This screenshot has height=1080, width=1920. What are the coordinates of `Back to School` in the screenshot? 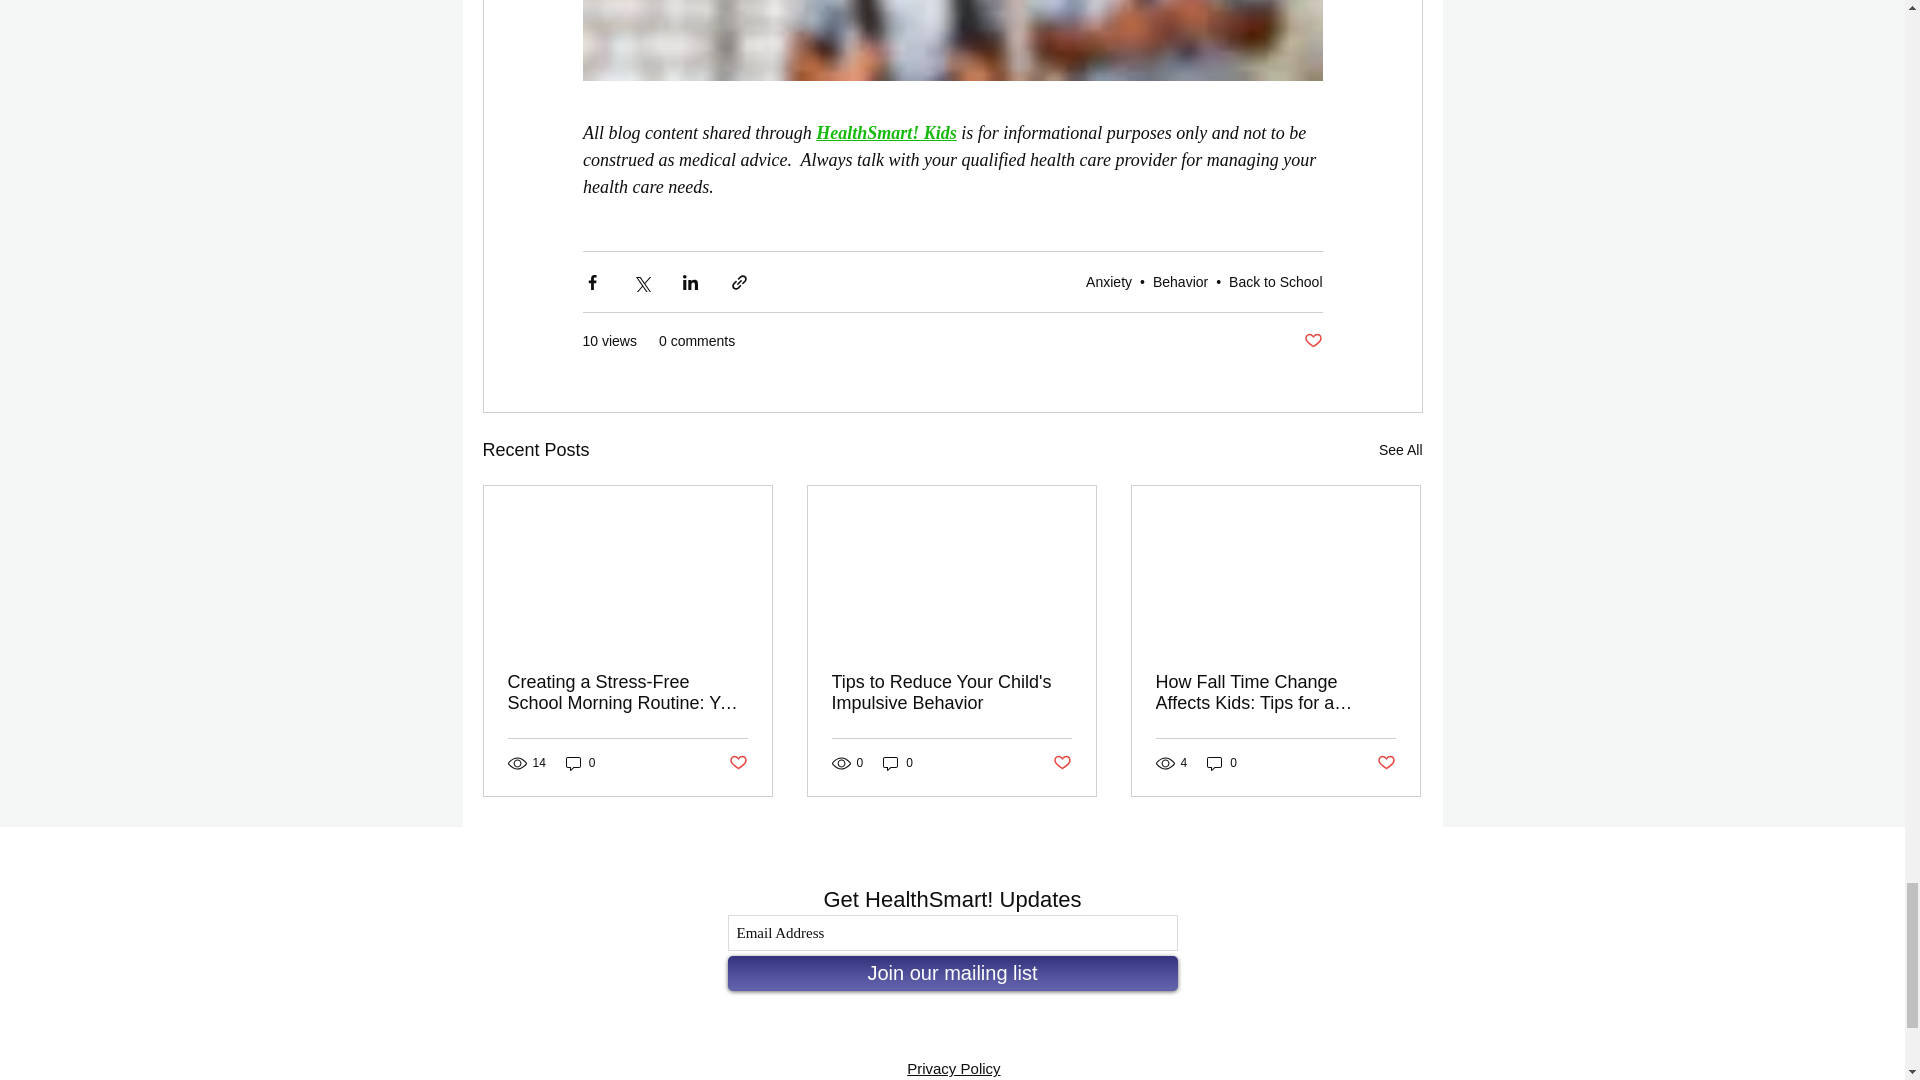 It's located at (1275, 282).